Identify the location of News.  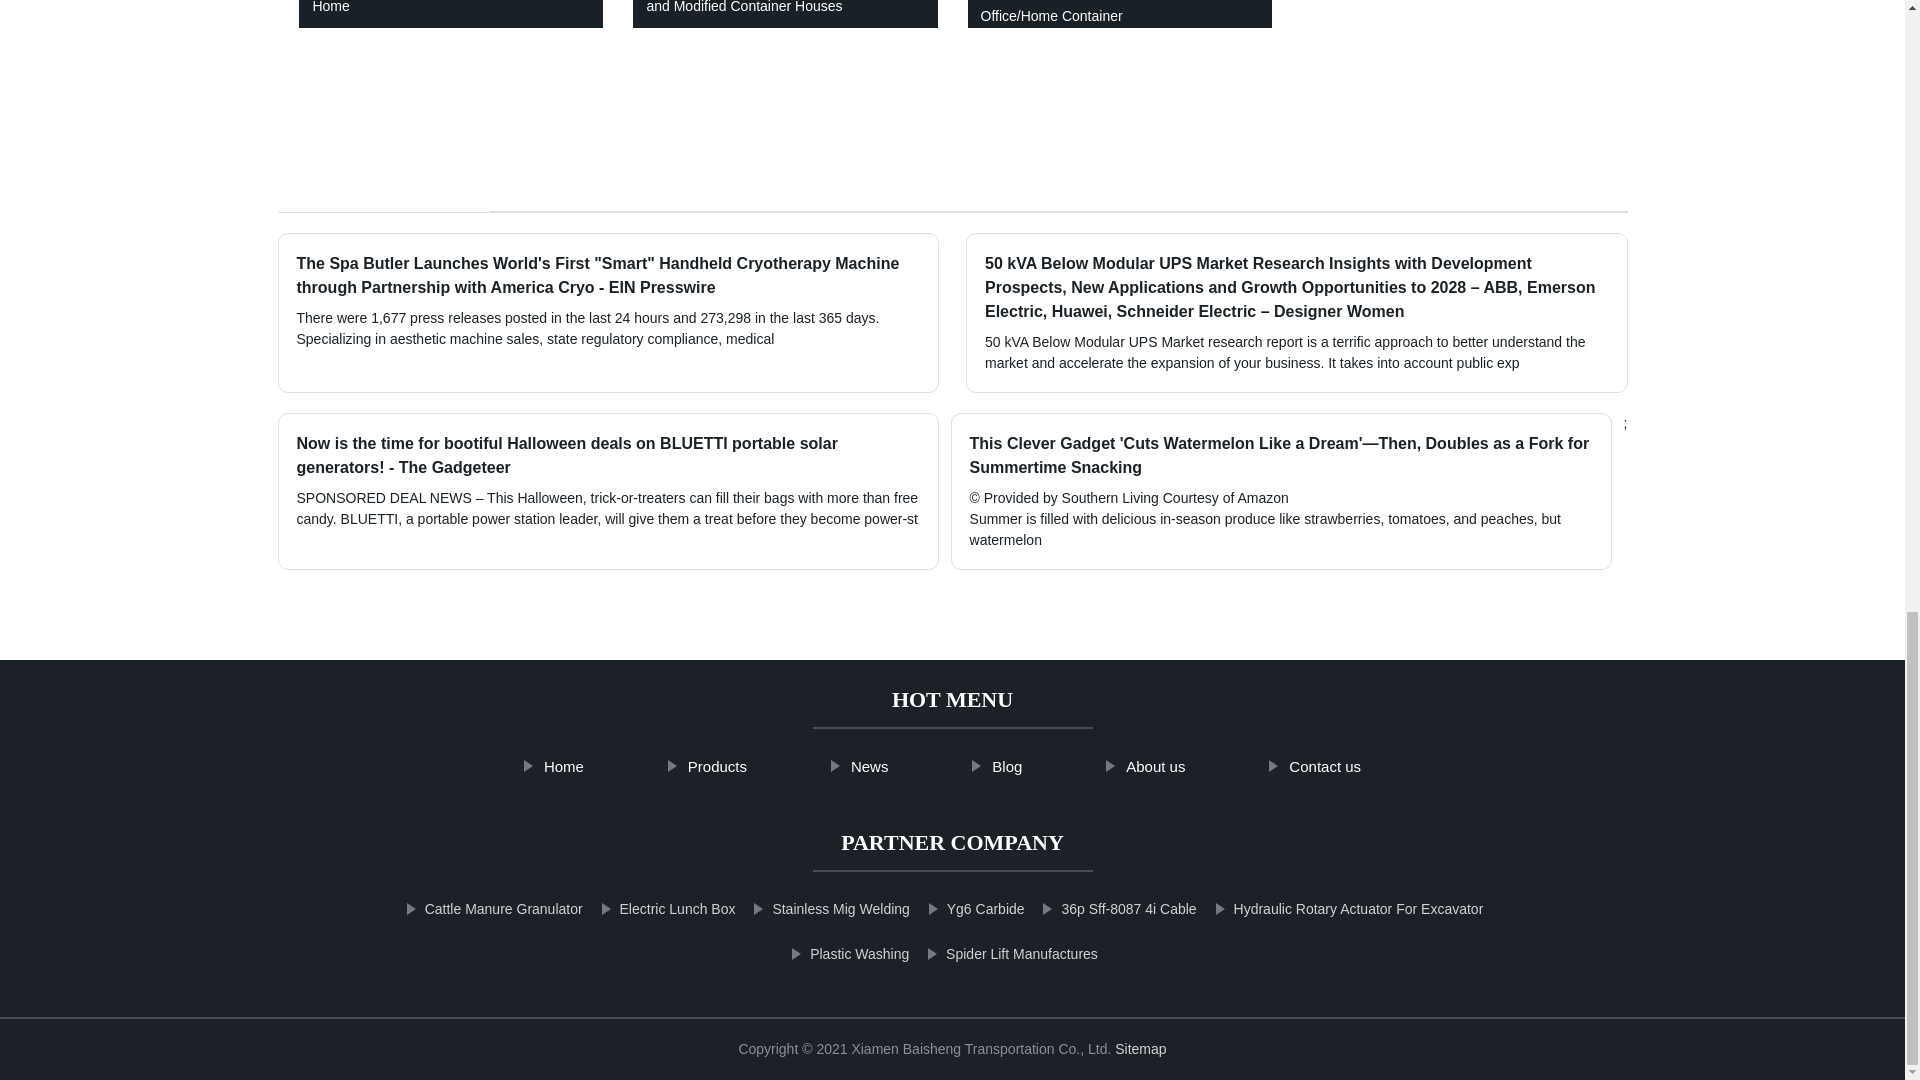
(870, 768).